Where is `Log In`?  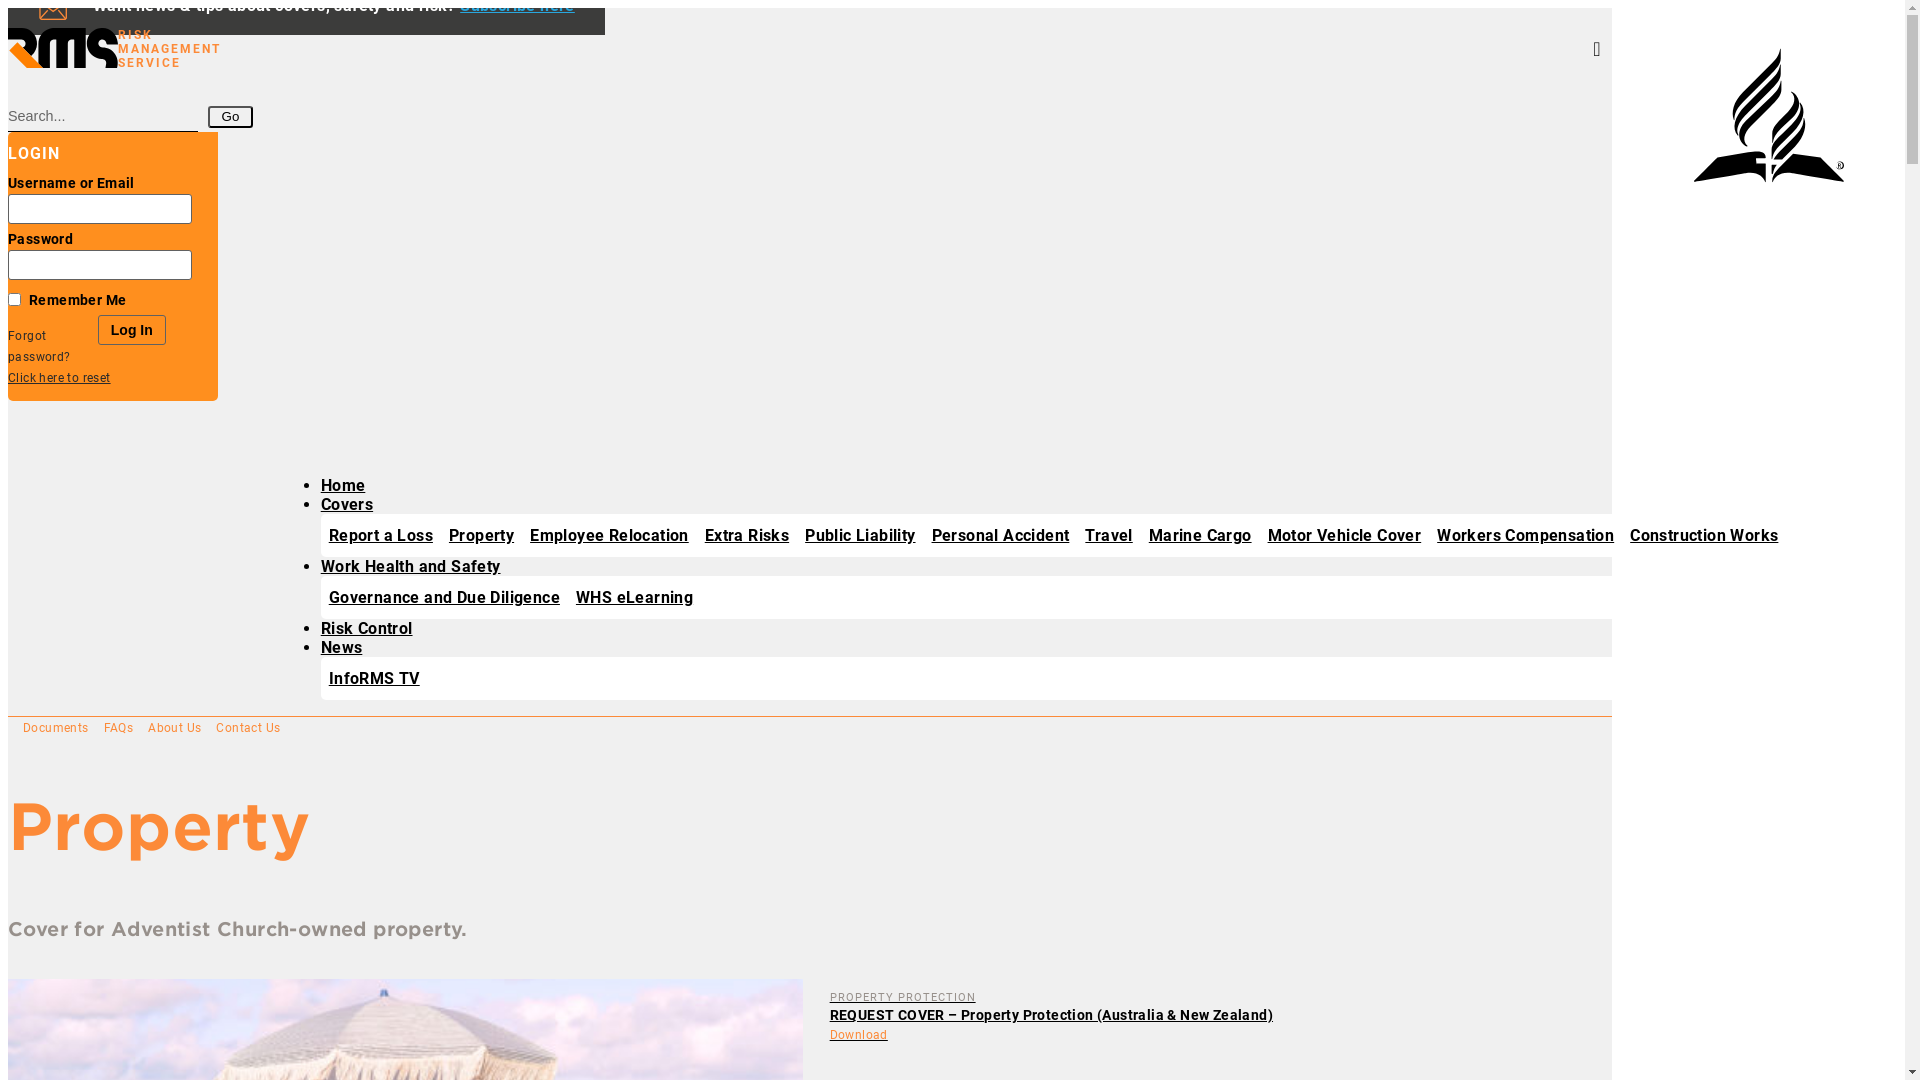
Log In is located at coordinates (132, 330).